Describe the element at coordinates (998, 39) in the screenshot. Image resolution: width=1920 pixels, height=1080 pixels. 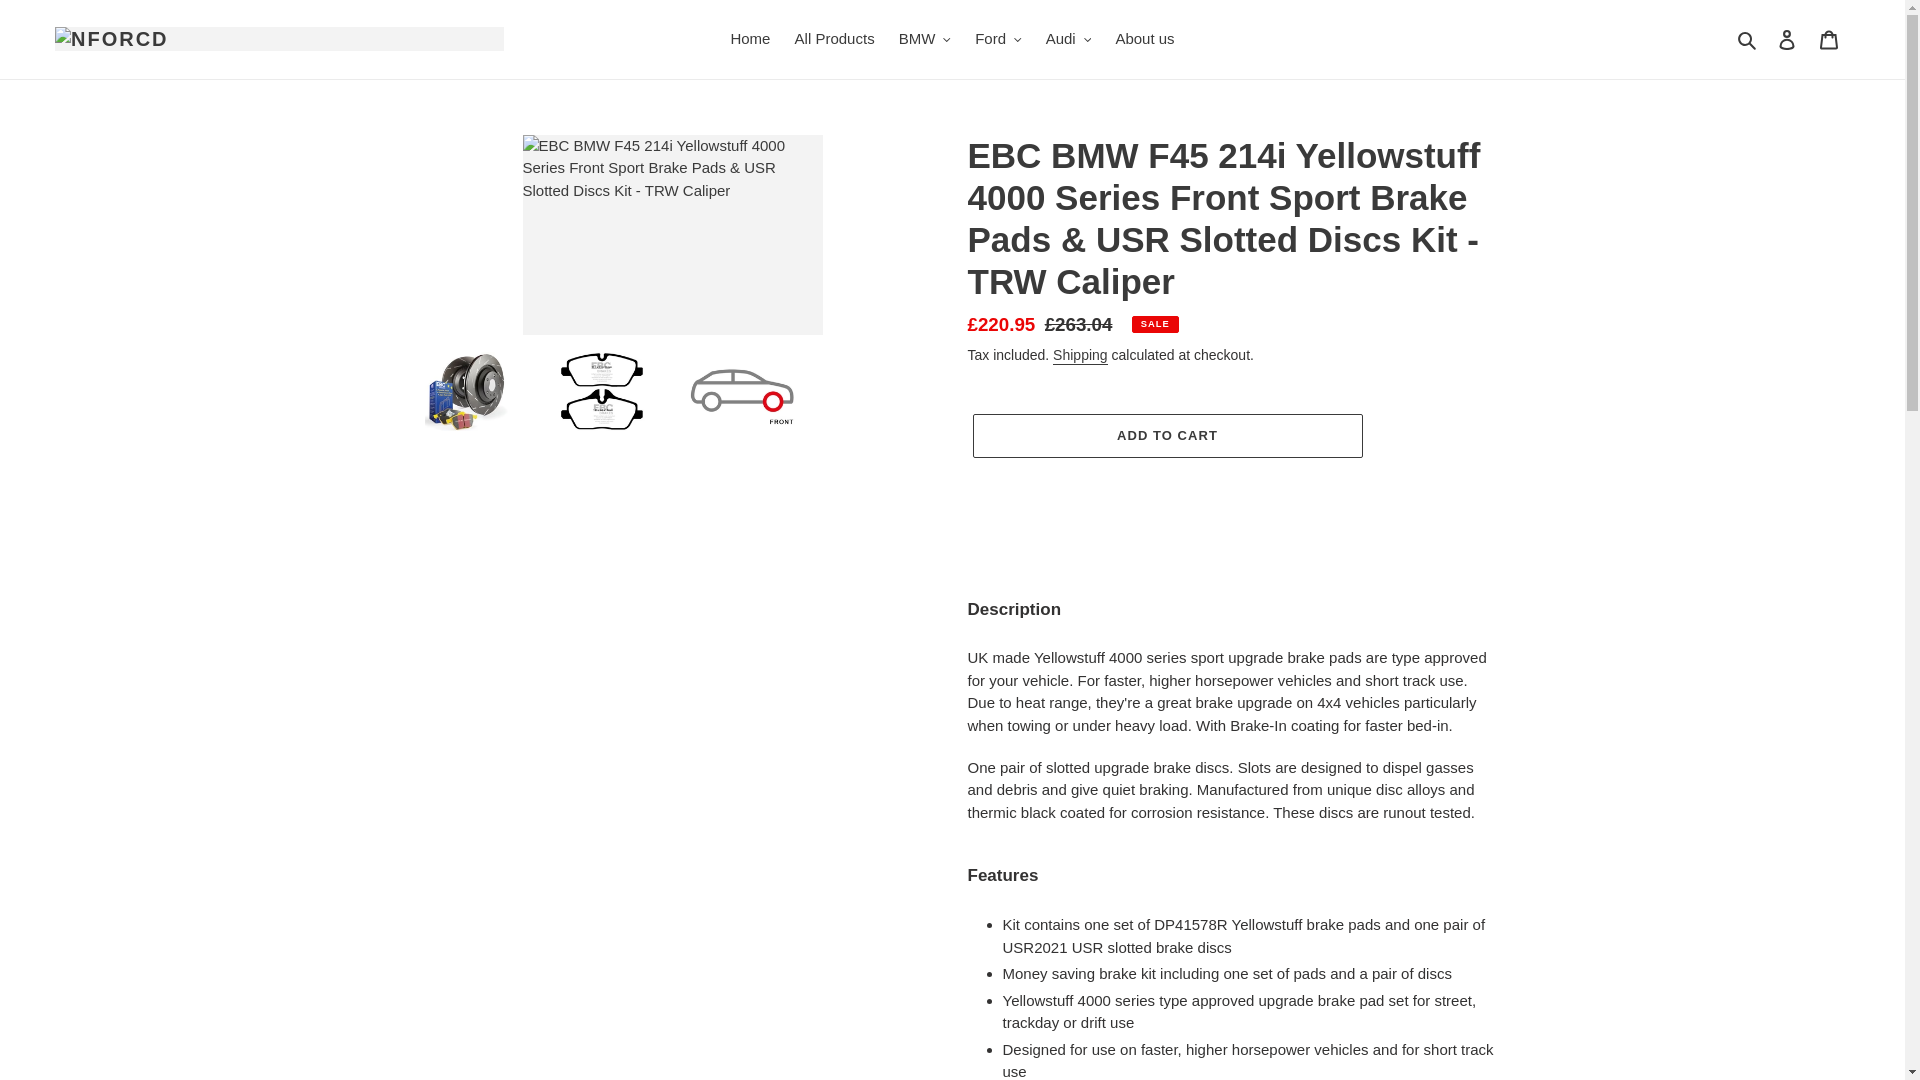
I see `Ford` at that location.